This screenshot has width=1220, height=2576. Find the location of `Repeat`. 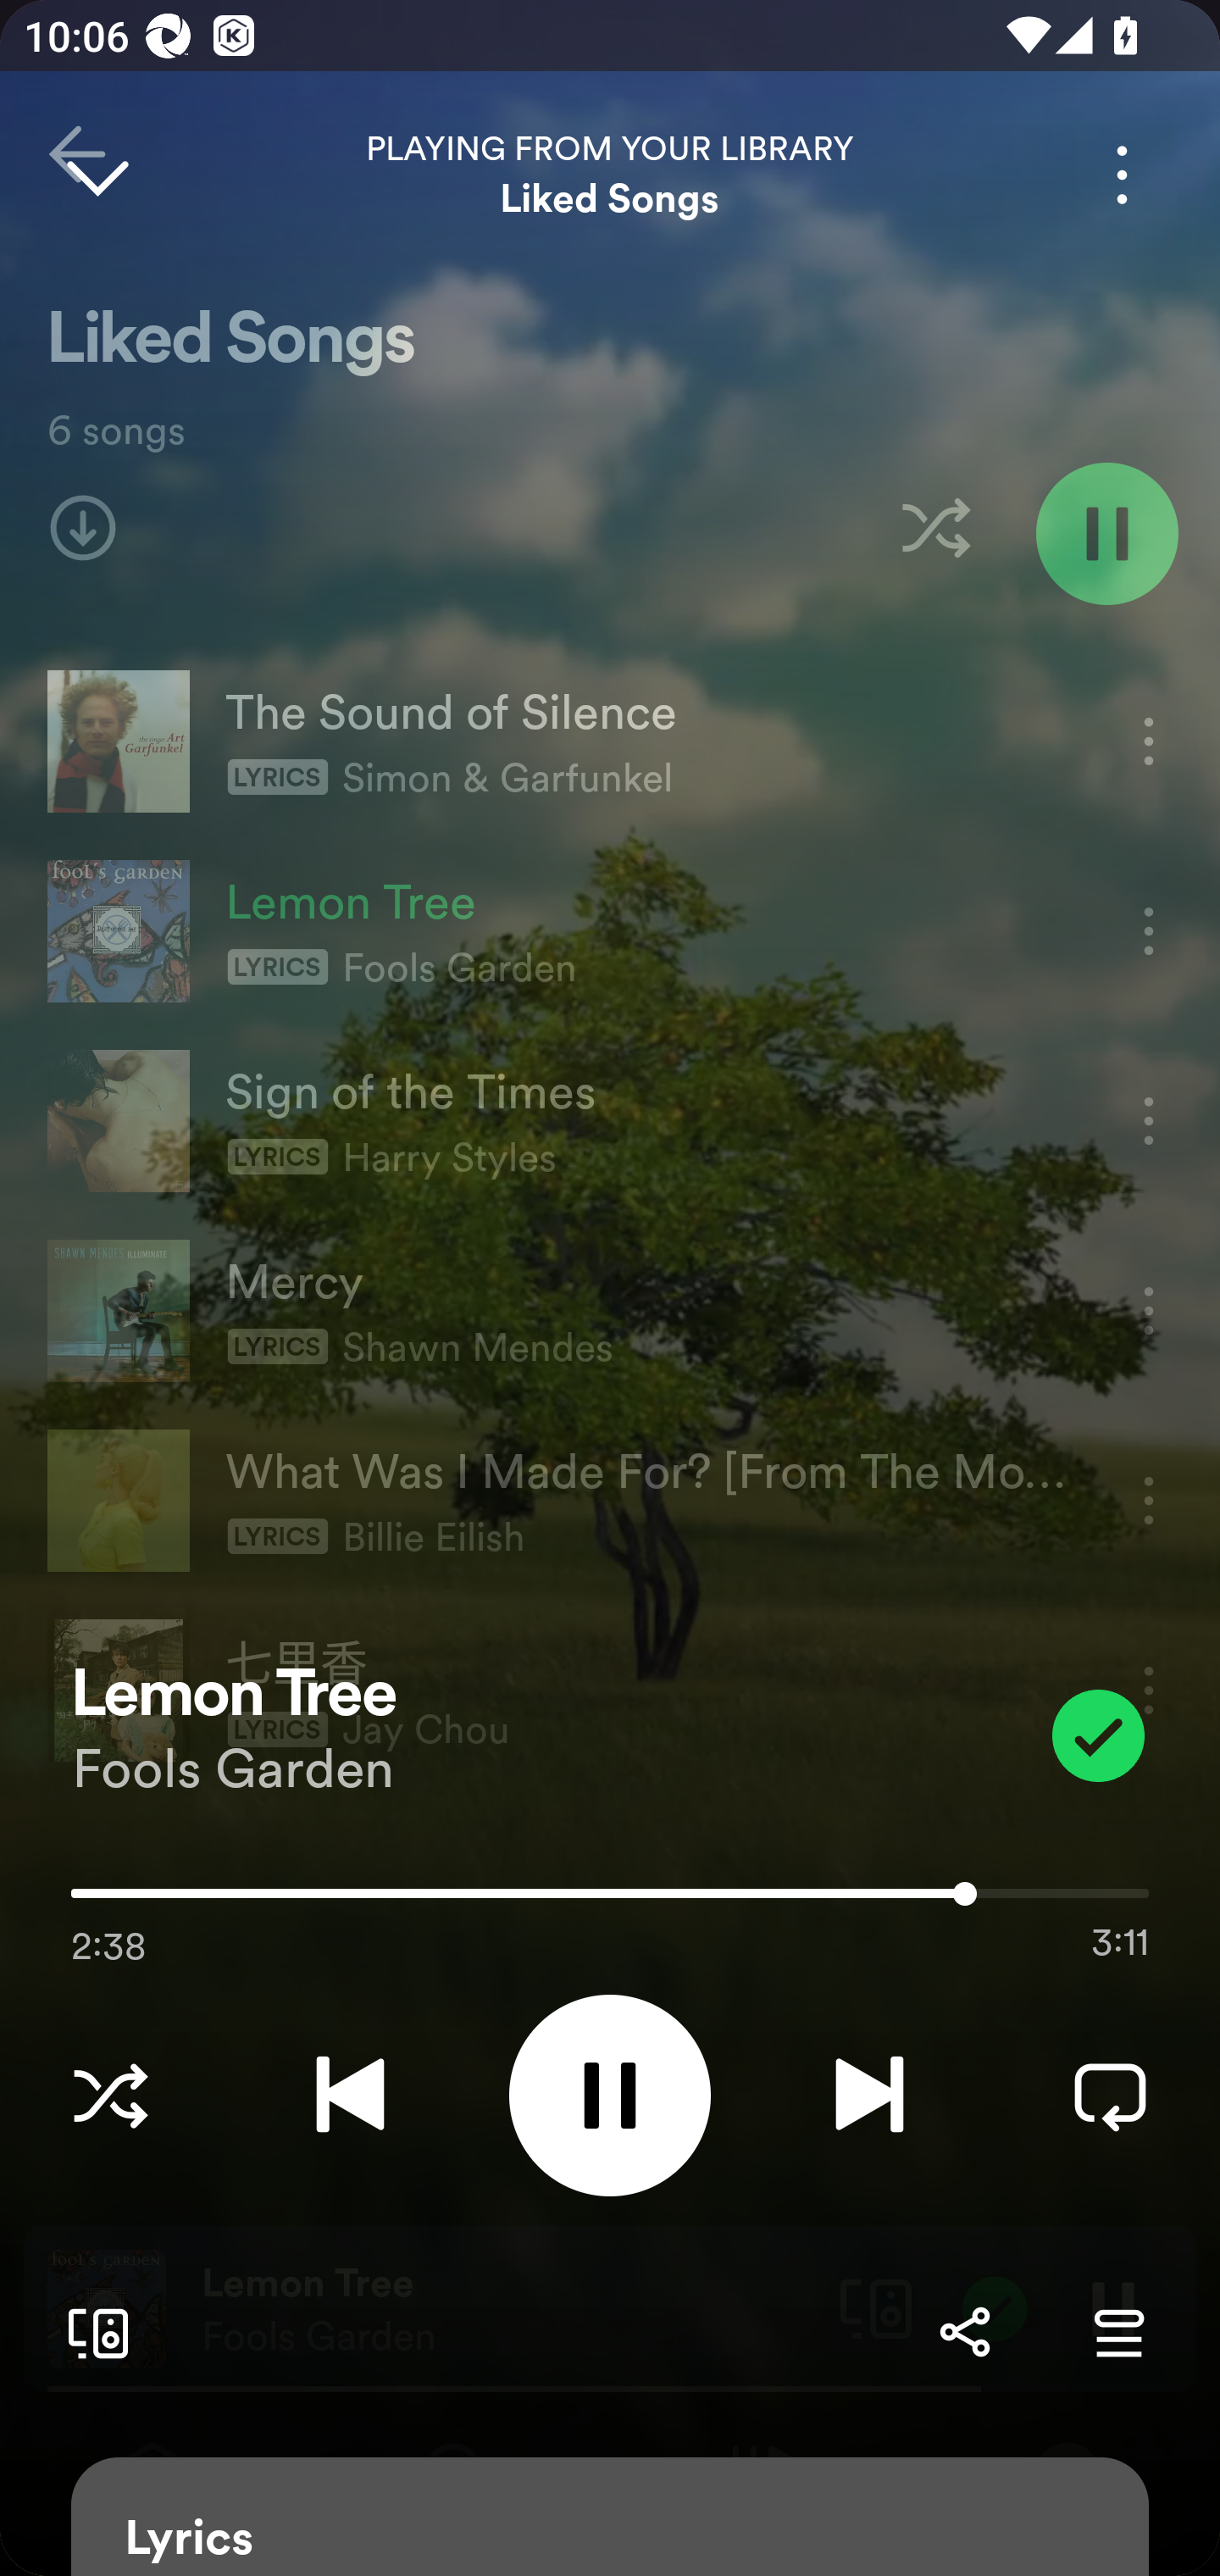

Repeat is located at coordinates (1110, 2095).